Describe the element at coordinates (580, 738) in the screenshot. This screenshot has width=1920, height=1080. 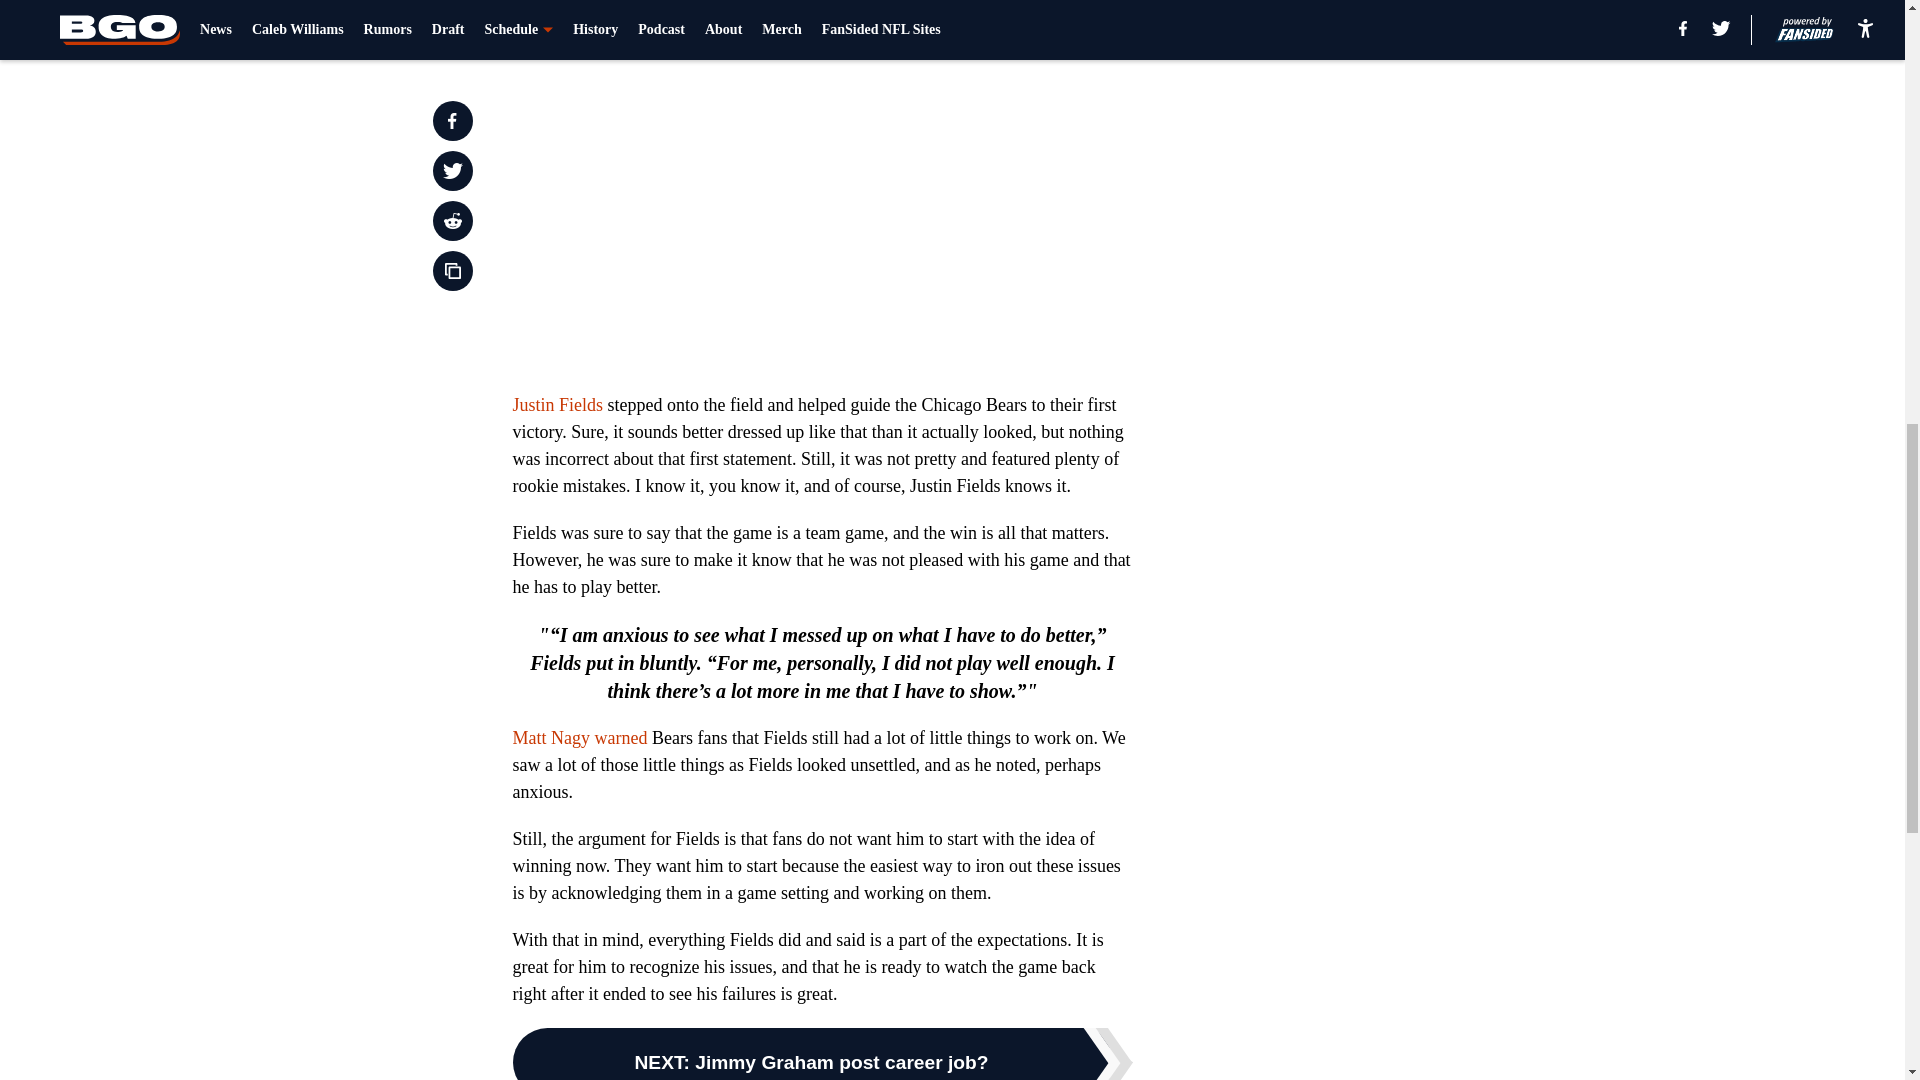
I see `Matt Nagy warned` at that location.